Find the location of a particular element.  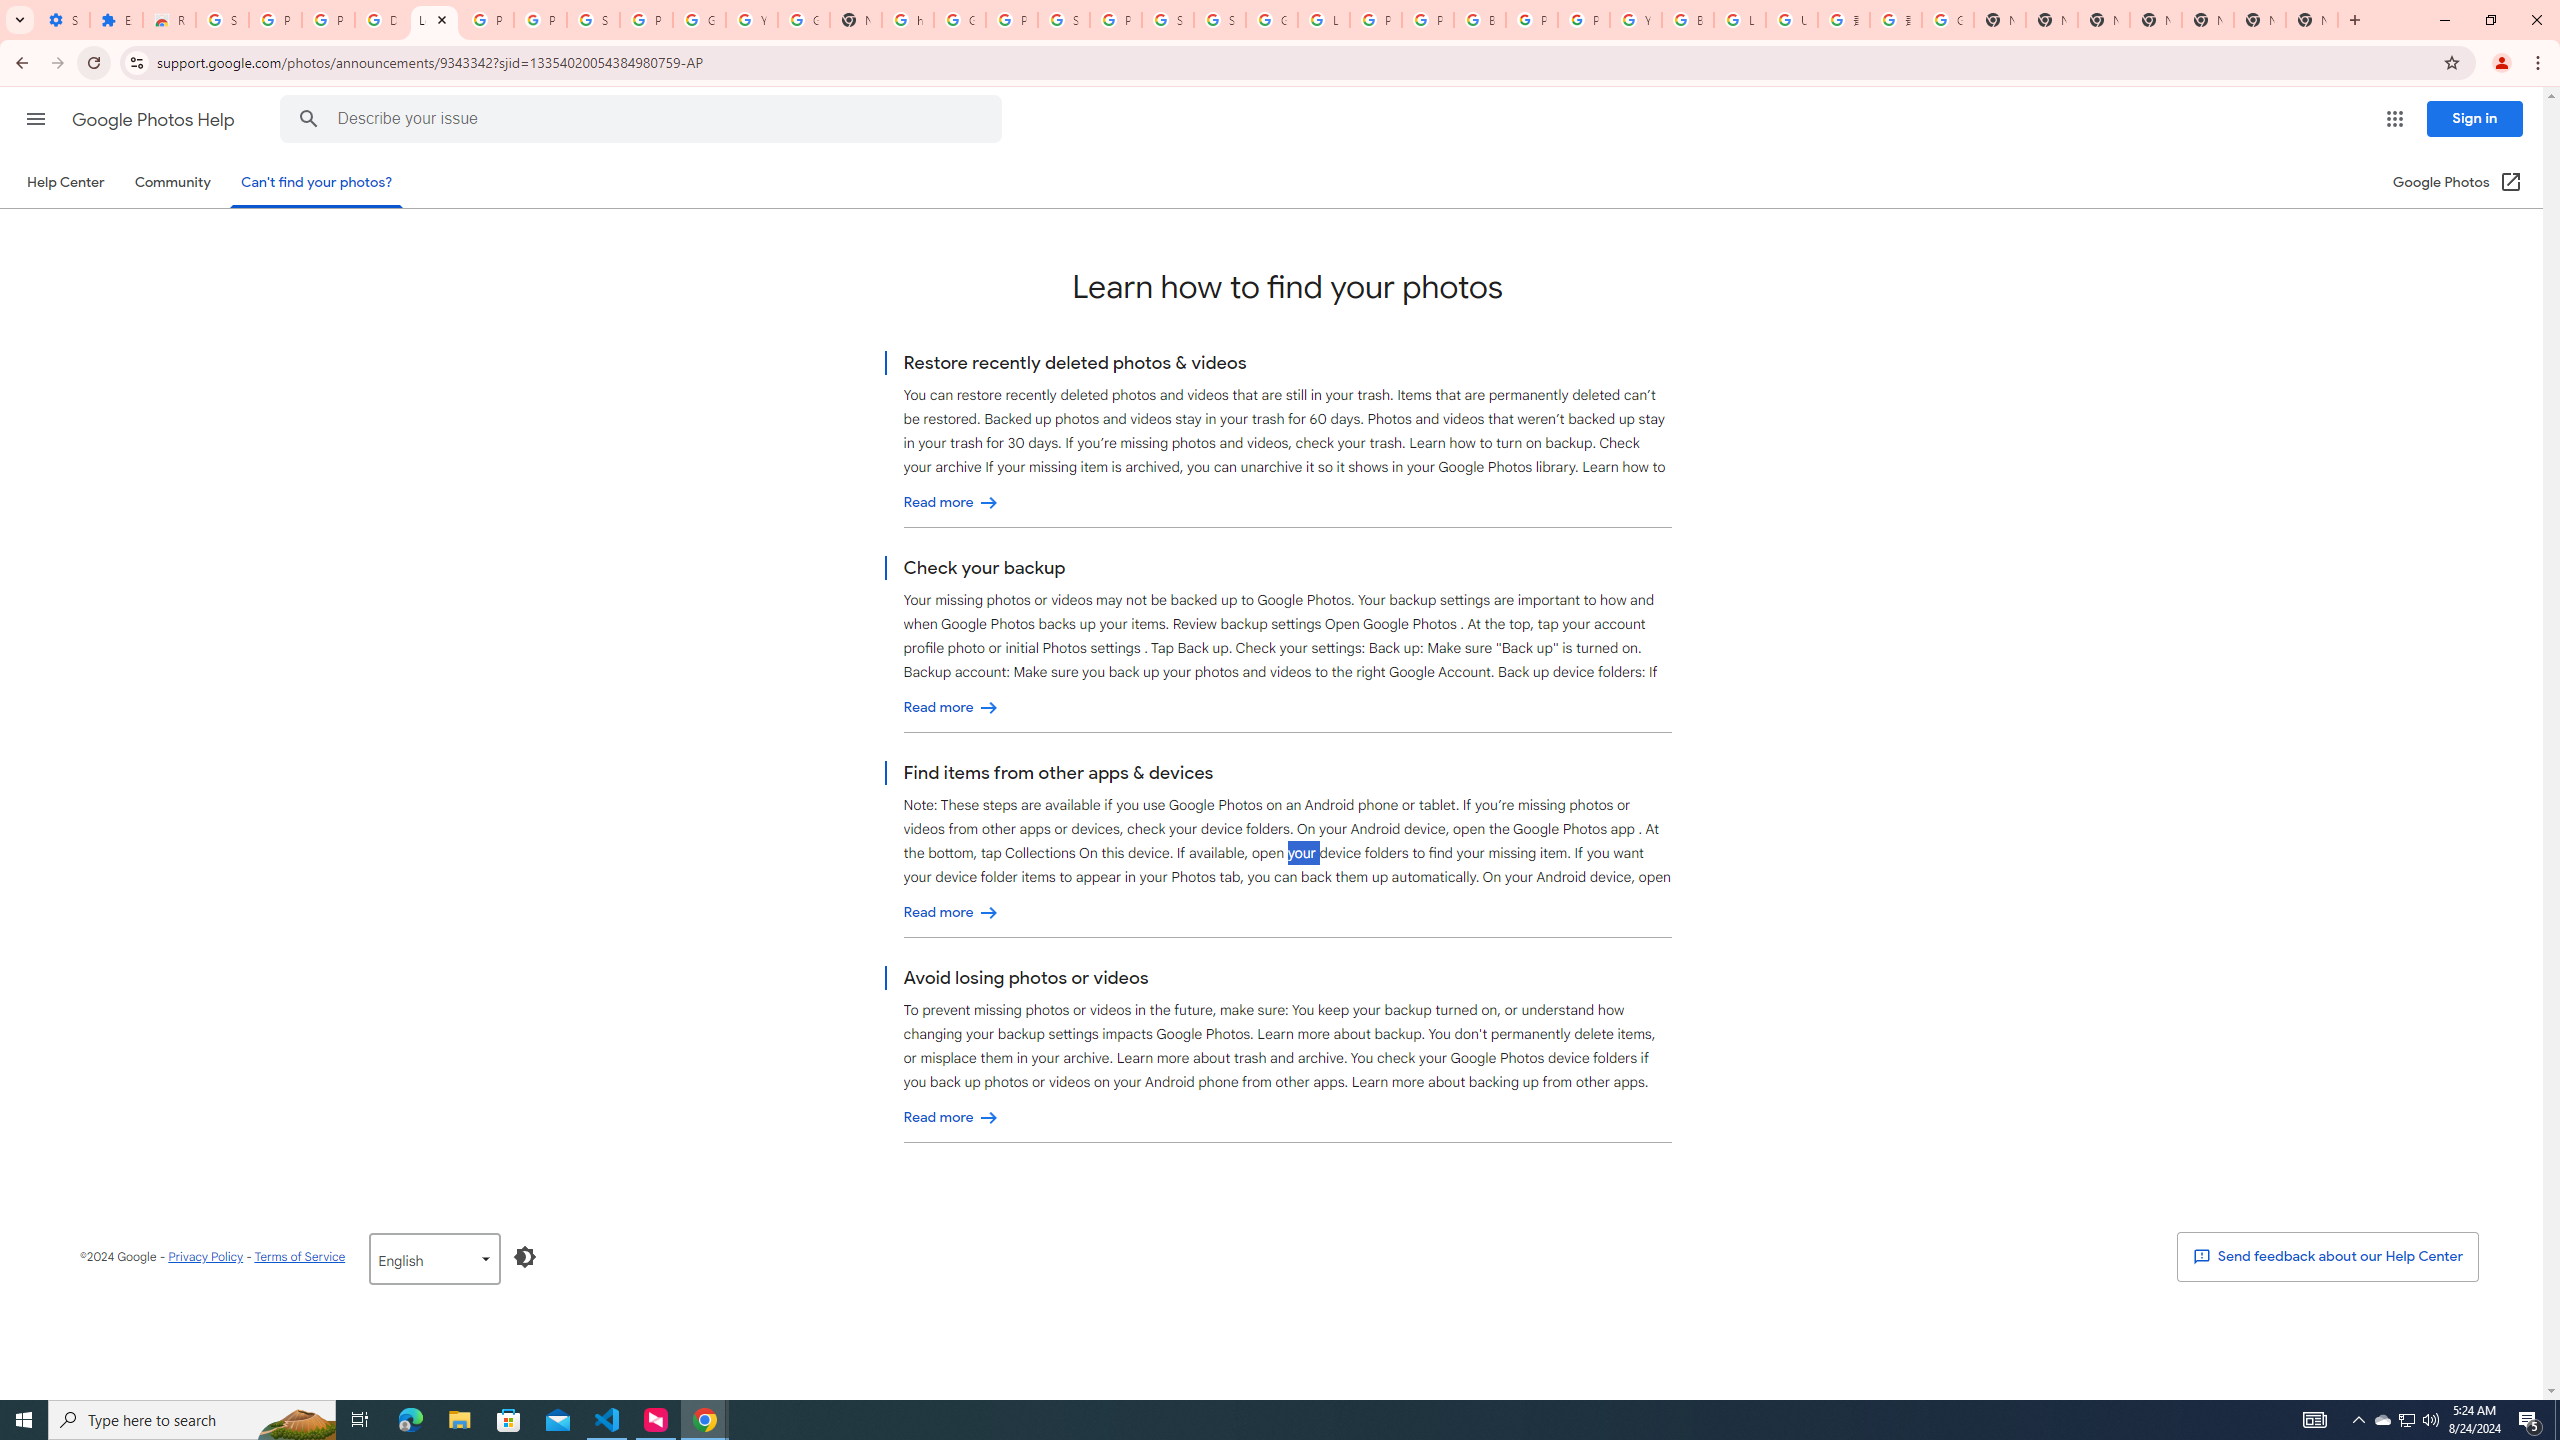

Sign in - Google Accounts is located at coordinates (1064, 20).